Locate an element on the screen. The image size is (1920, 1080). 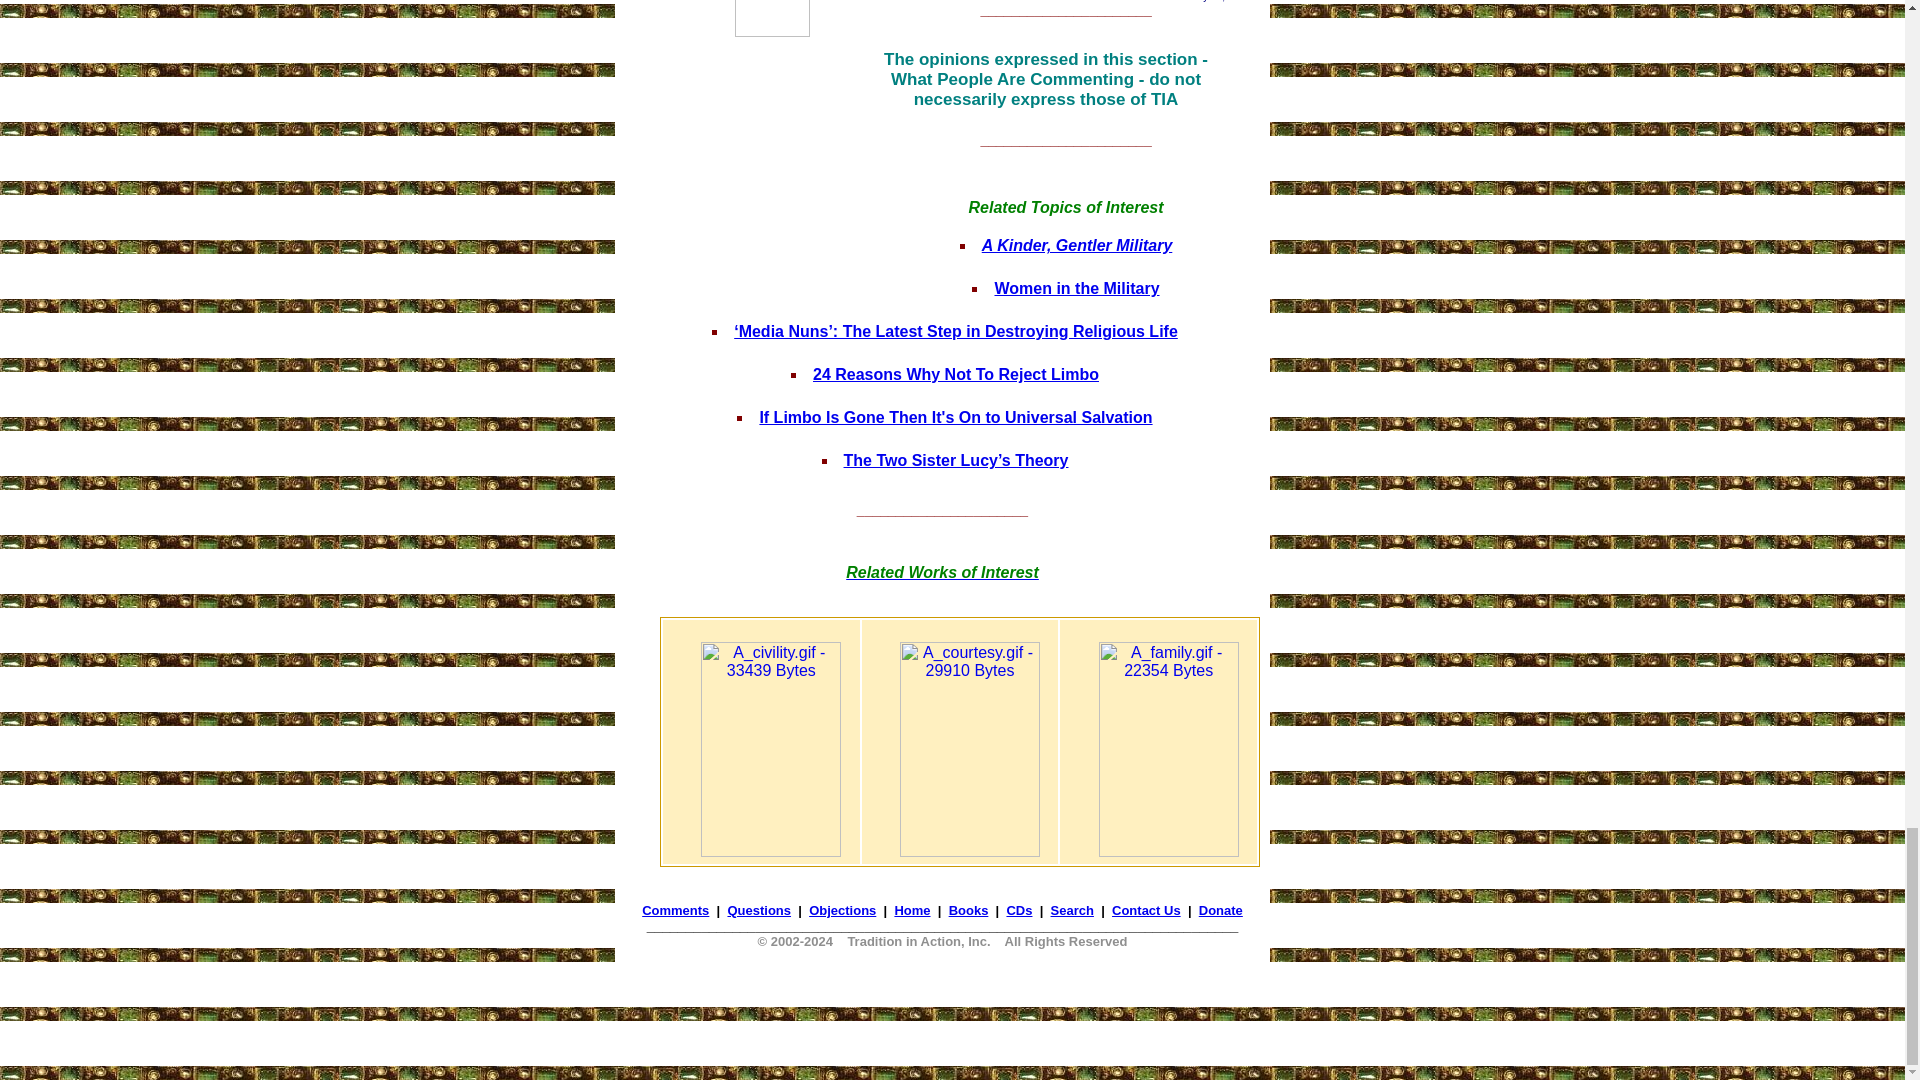
Women in the Military is located at coordinates (1076, 288).